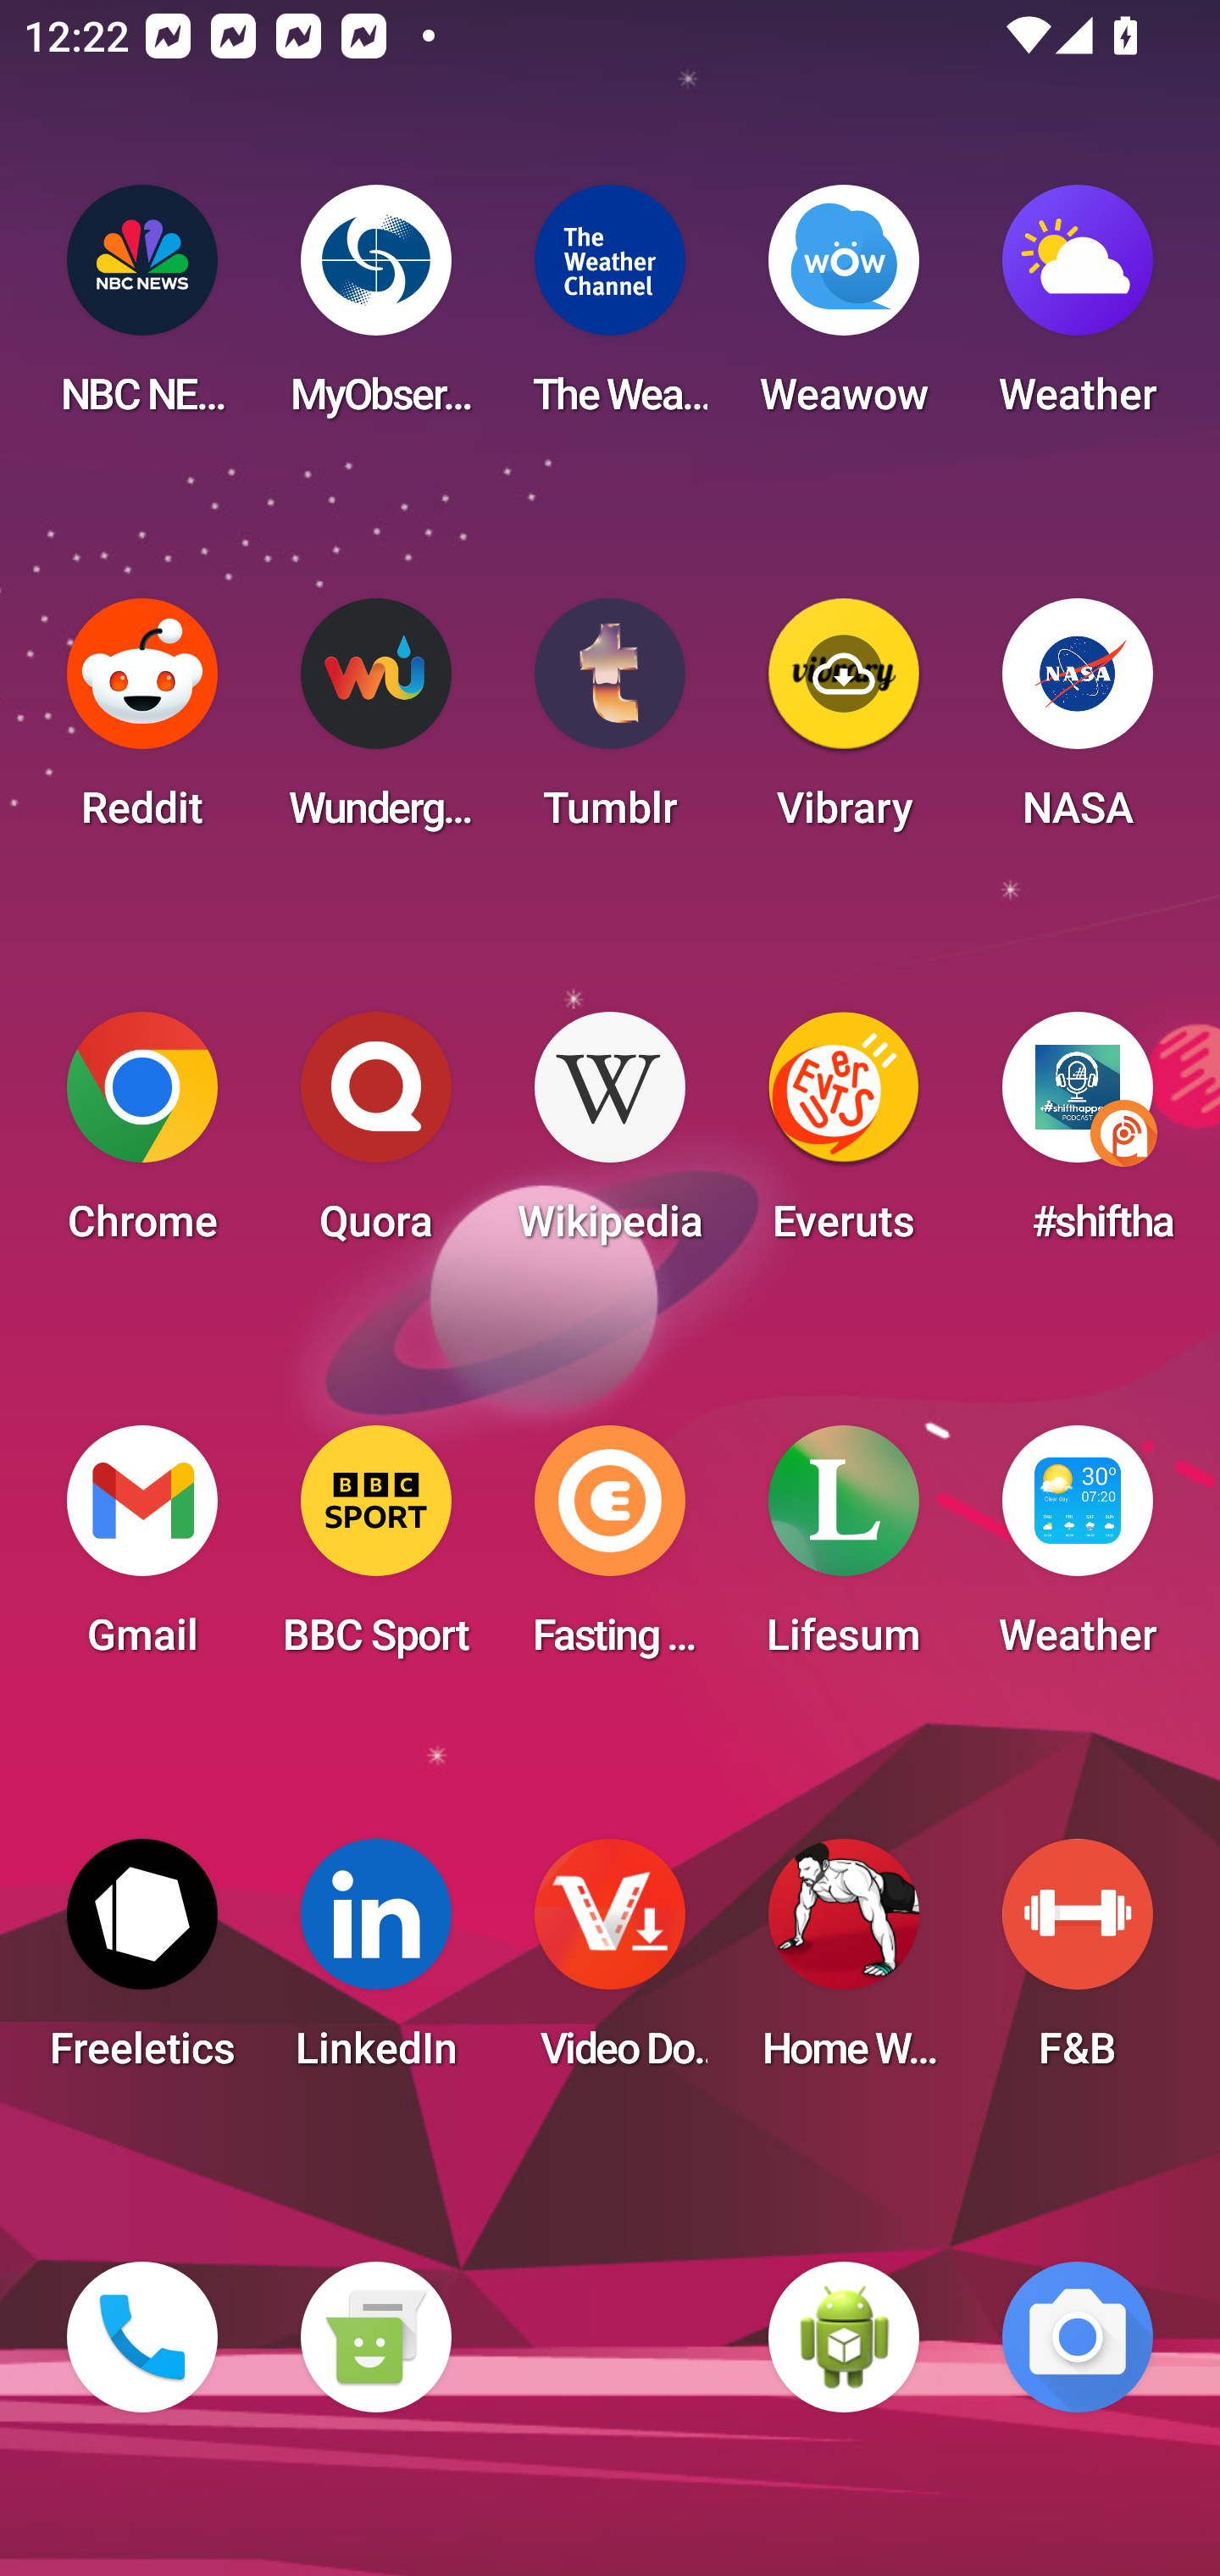  What do you see at coordinates (844, 1964) in the screenshot?
I see `Home Workout` at bounding box center [844, 1964].